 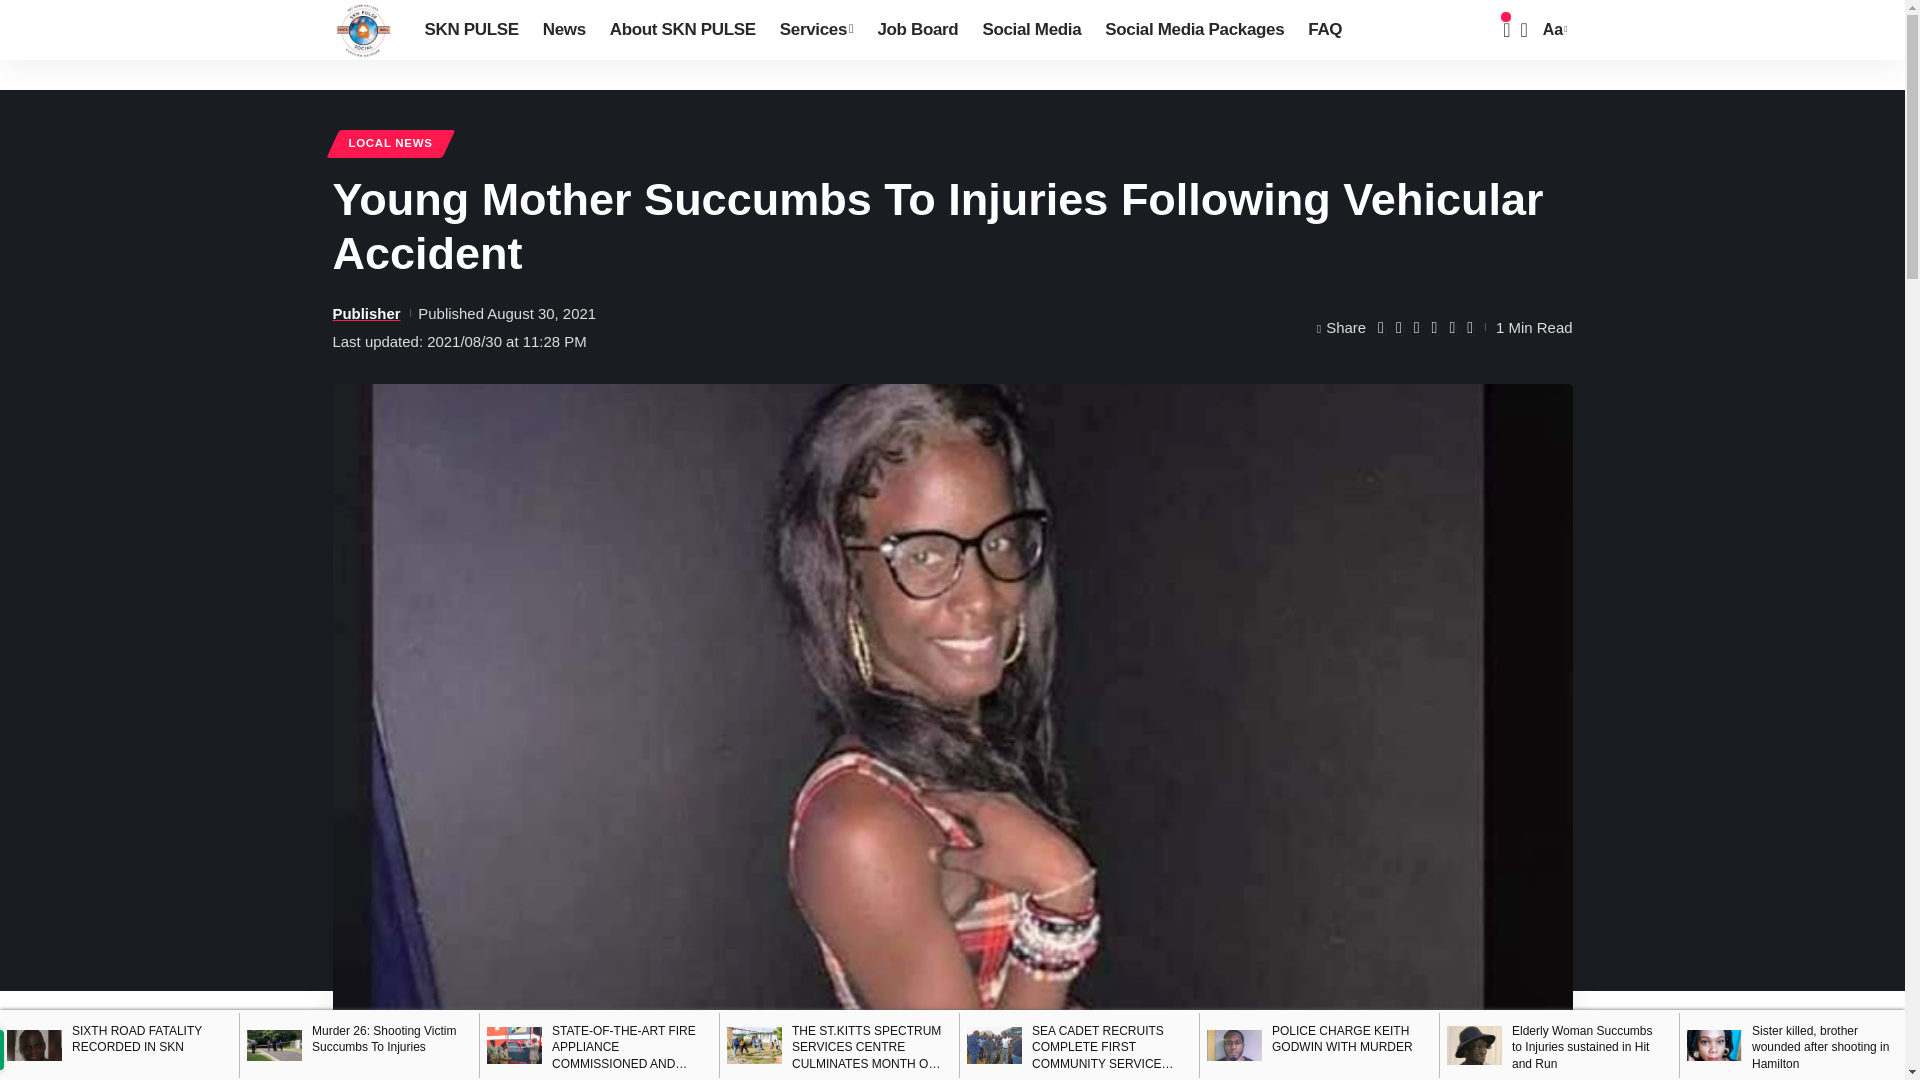 What do you see at coordinates (470, 30) in the screenshot?
I see `SKN PULSE` at bounding box center [470, 30].